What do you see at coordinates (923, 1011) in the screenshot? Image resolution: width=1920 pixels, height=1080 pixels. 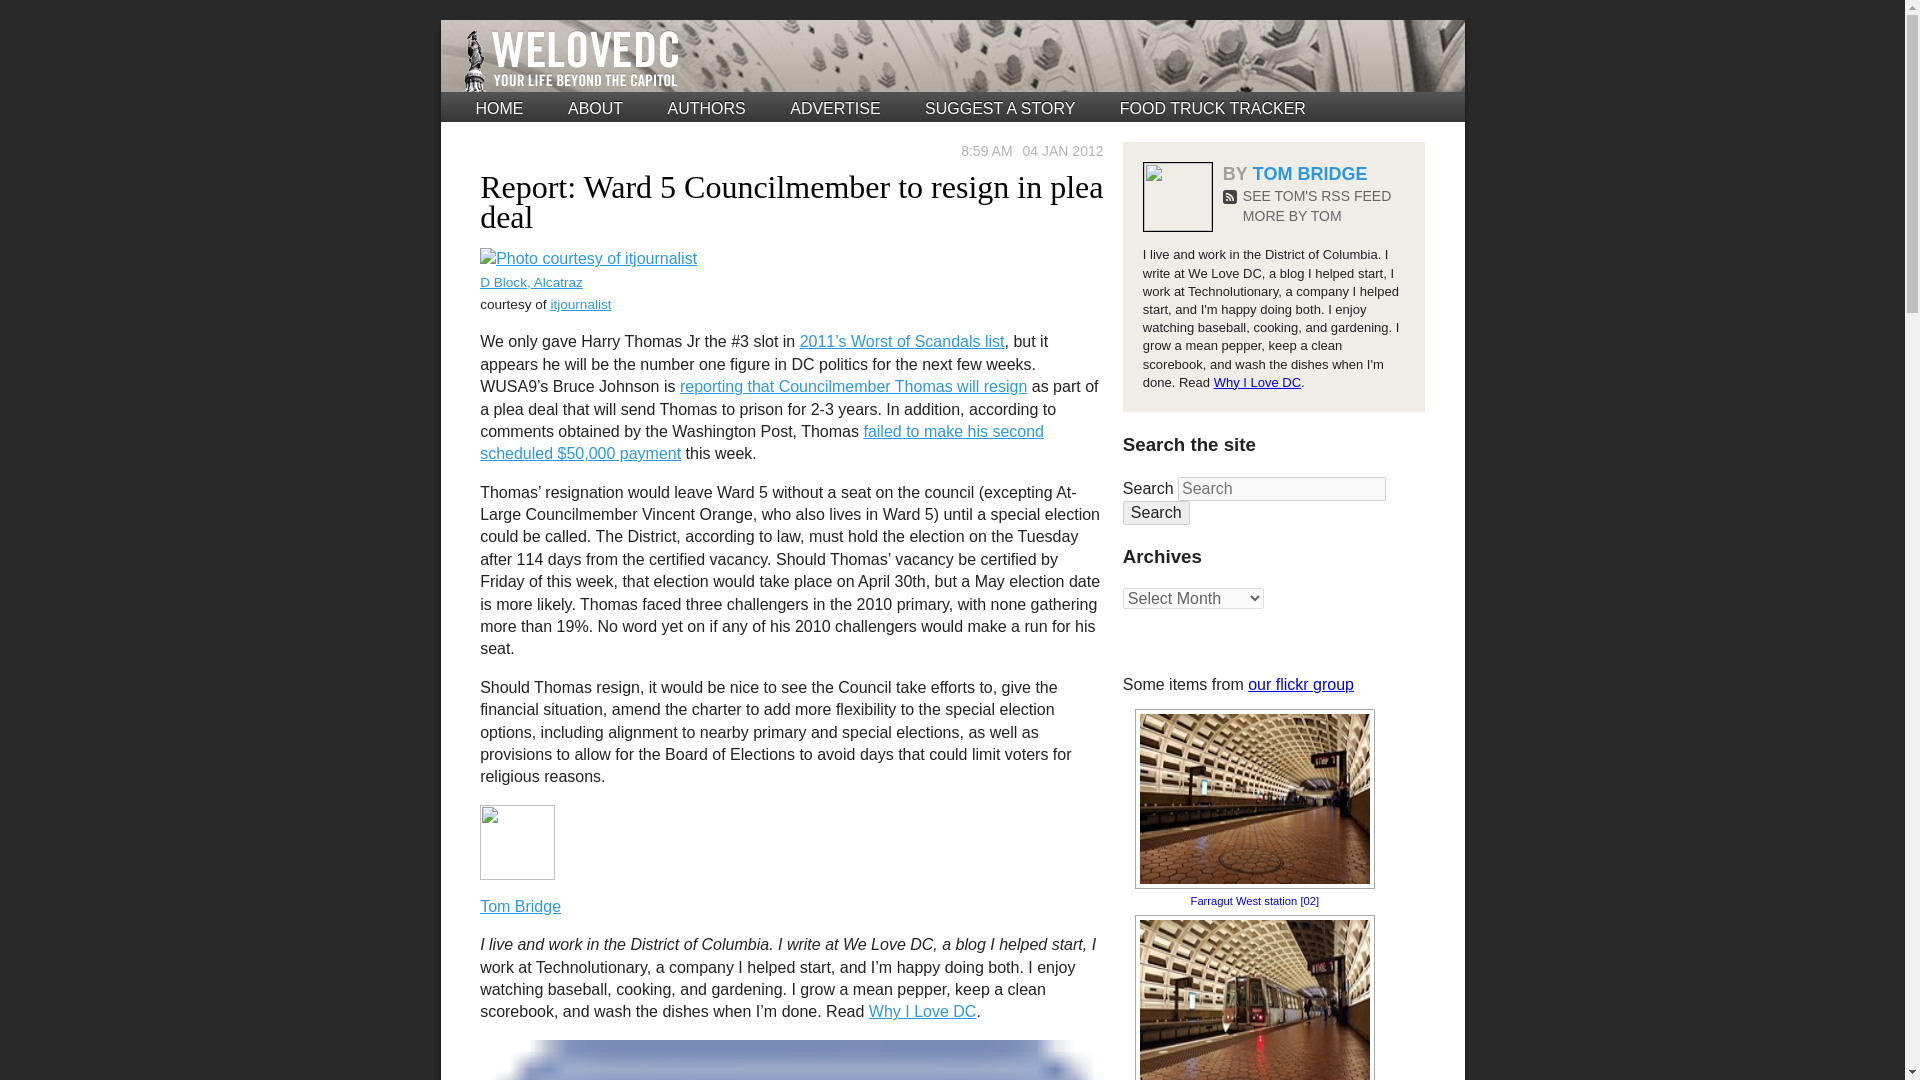 I see `Why I Love DC` at bounding box center [923, 1011].